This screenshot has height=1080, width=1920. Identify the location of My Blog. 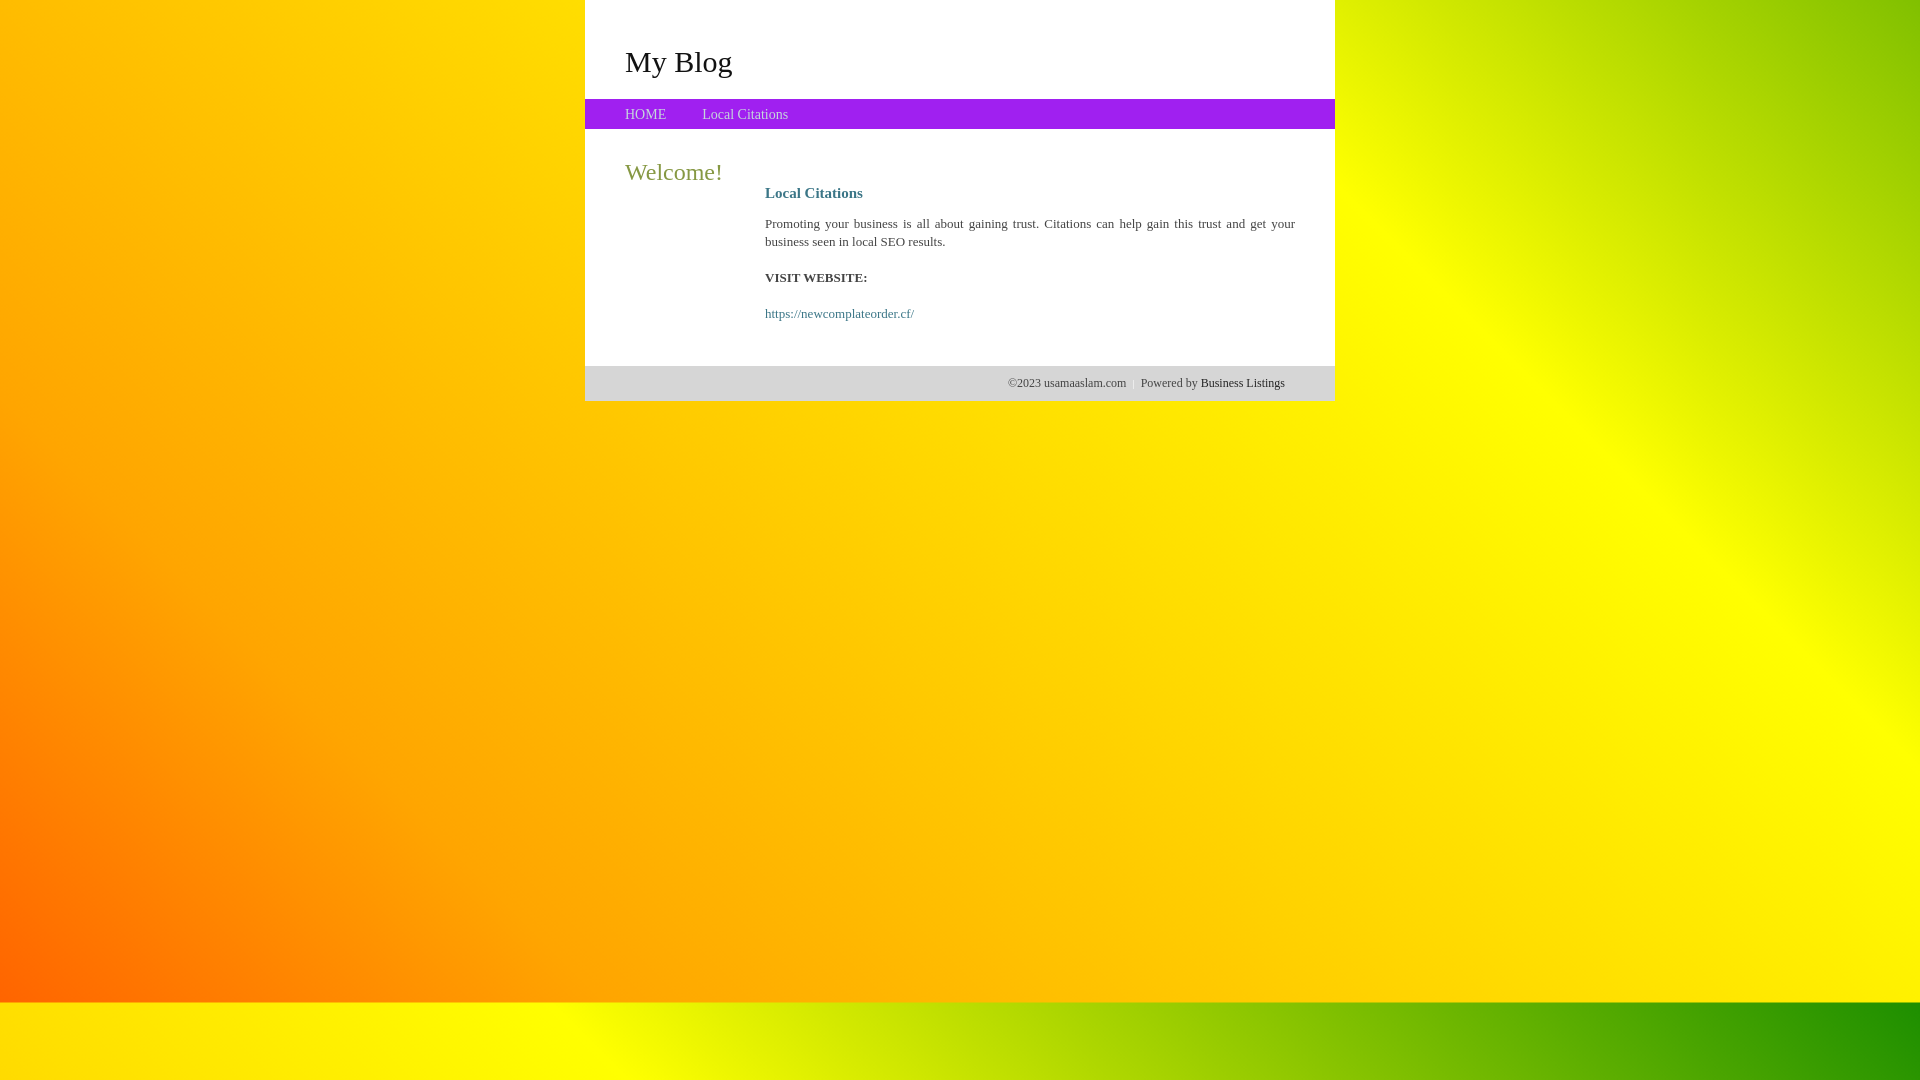
(679, 61).